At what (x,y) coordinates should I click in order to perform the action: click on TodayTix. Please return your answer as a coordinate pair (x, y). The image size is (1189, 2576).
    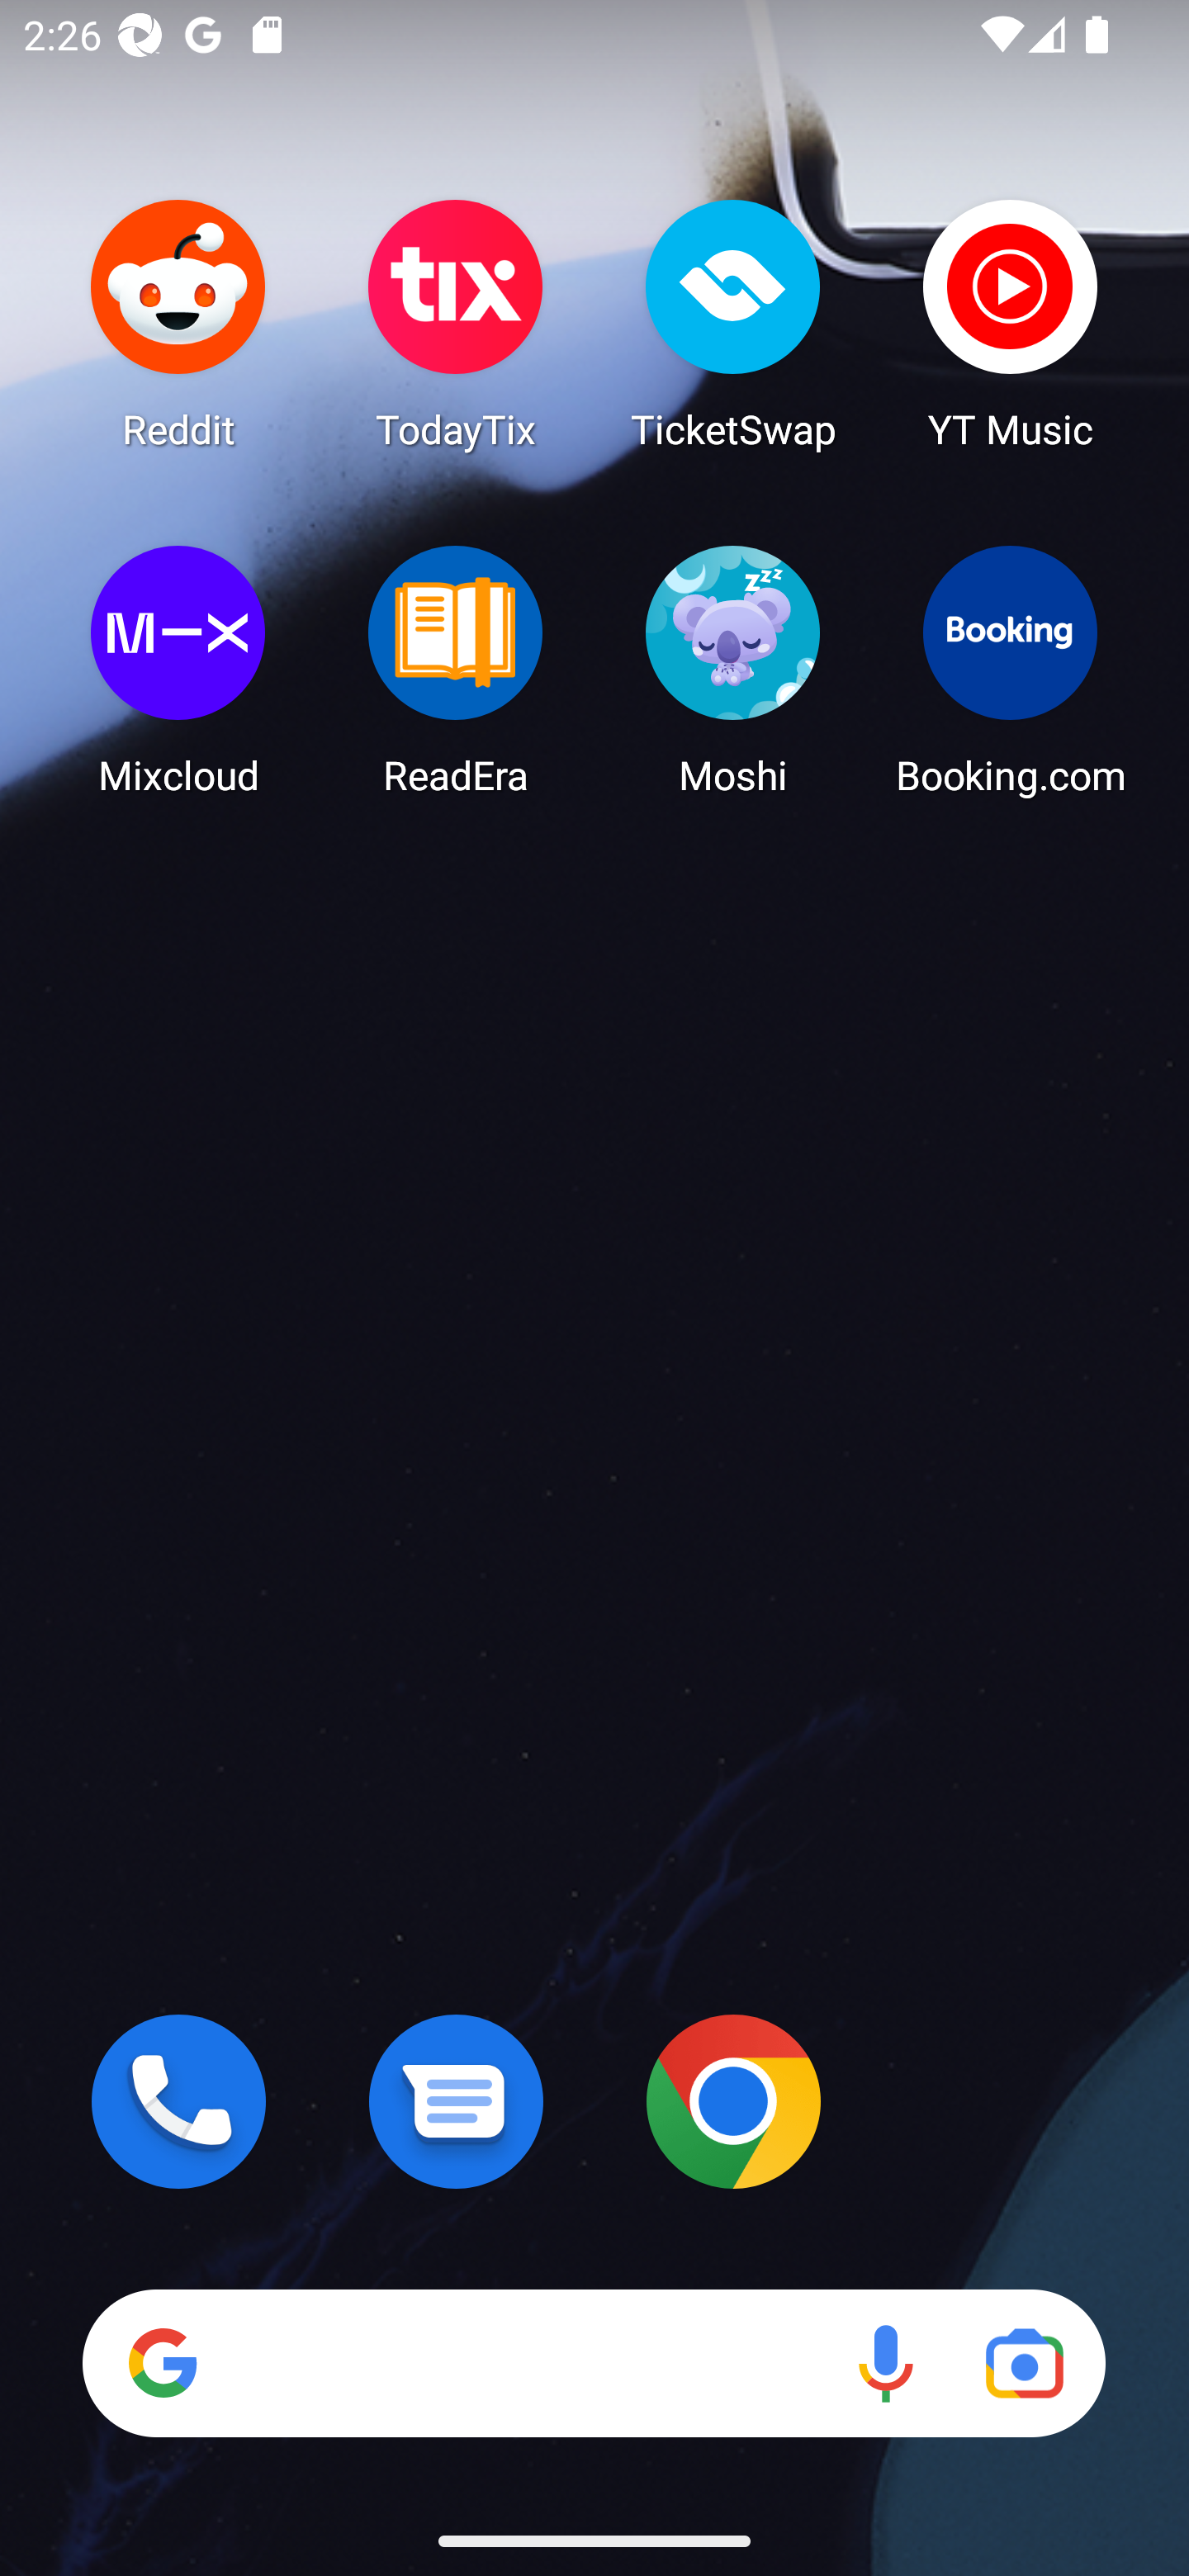
    Looking at the image, I should click on (456, 324).